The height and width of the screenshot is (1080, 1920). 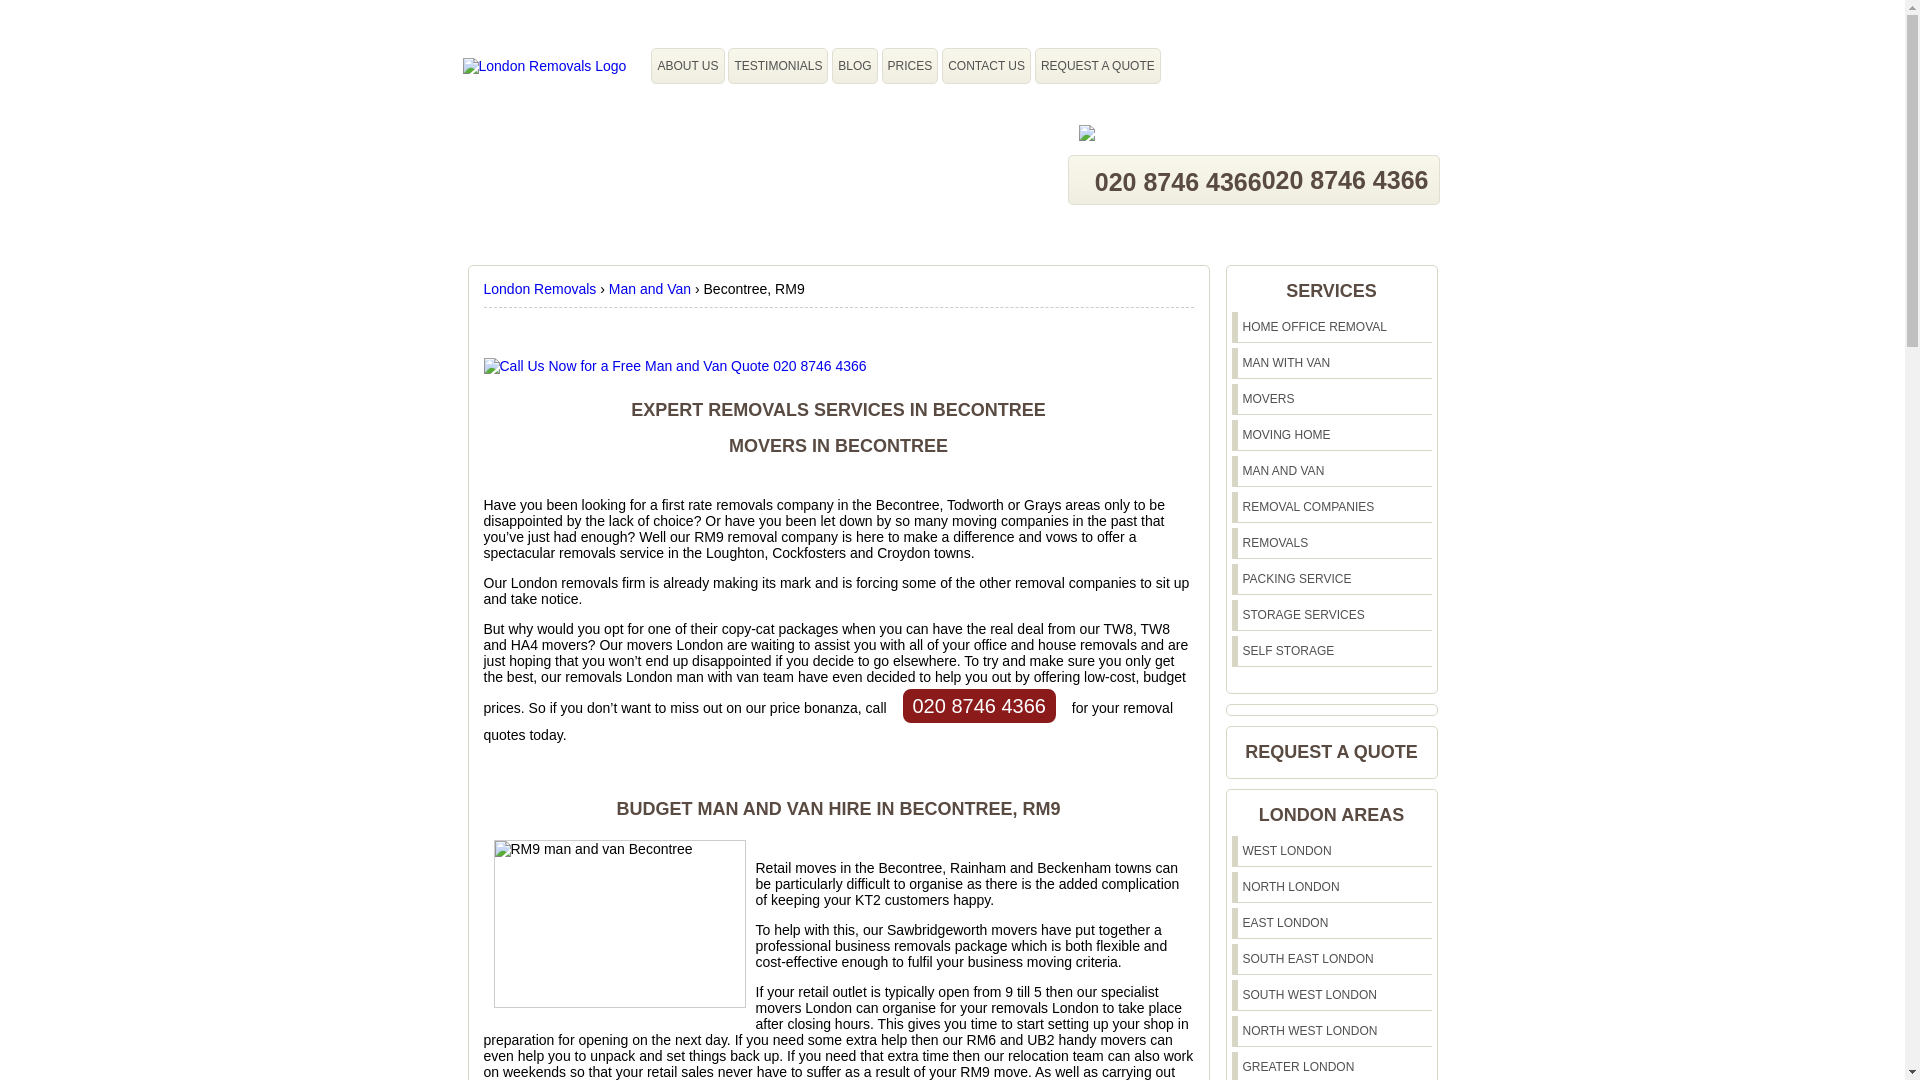 I want to click on PACKING SERVICE, so click(x=1296, y=579).